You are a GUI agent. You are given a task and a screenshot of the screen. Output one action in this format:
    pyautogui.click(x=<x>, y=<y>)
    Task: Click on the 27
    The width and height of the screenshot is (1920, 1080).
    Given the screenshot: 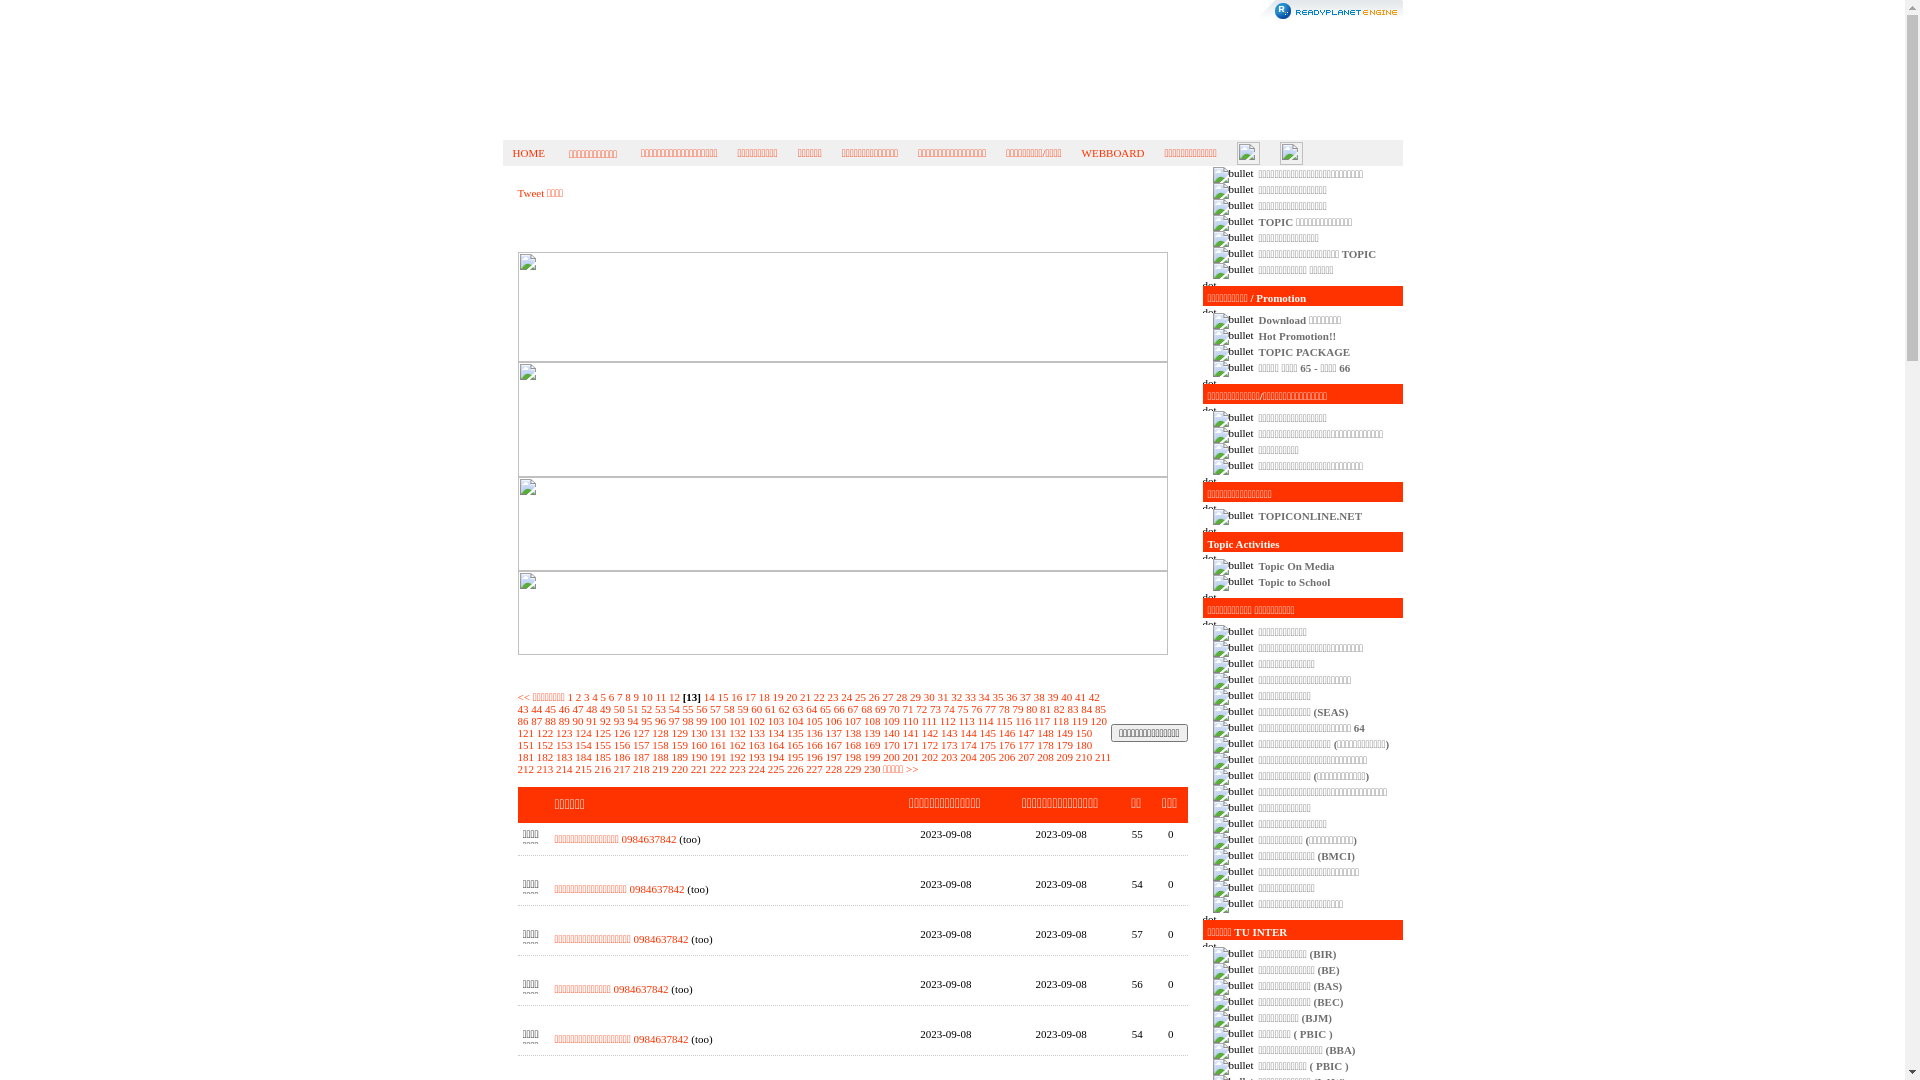 What is the action you would take?
    pyautogui.click(x=888, y=697)
    